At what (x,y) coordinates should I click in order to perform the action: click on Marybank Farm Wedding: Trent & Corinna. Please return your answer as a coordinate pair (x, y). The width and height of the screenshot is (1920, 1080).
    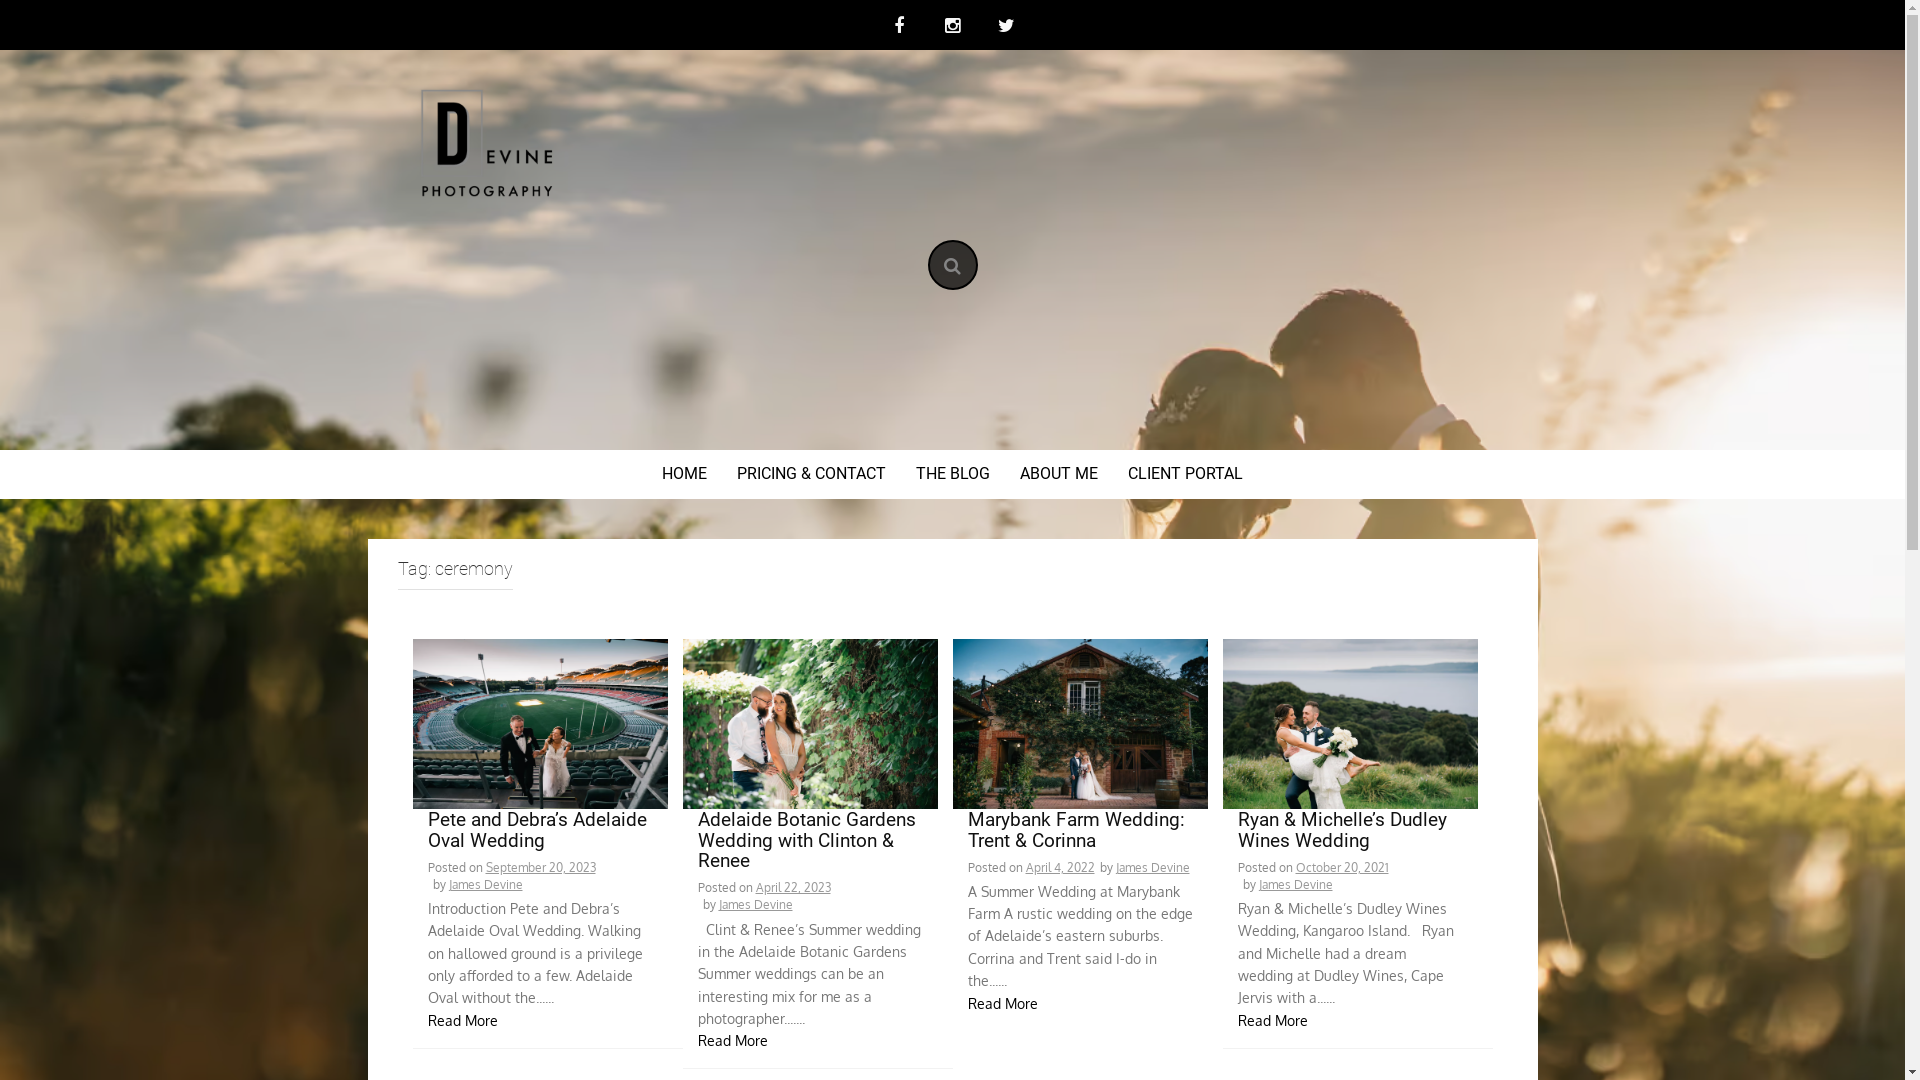
    Looking at the image, I should click on (1080, 832).